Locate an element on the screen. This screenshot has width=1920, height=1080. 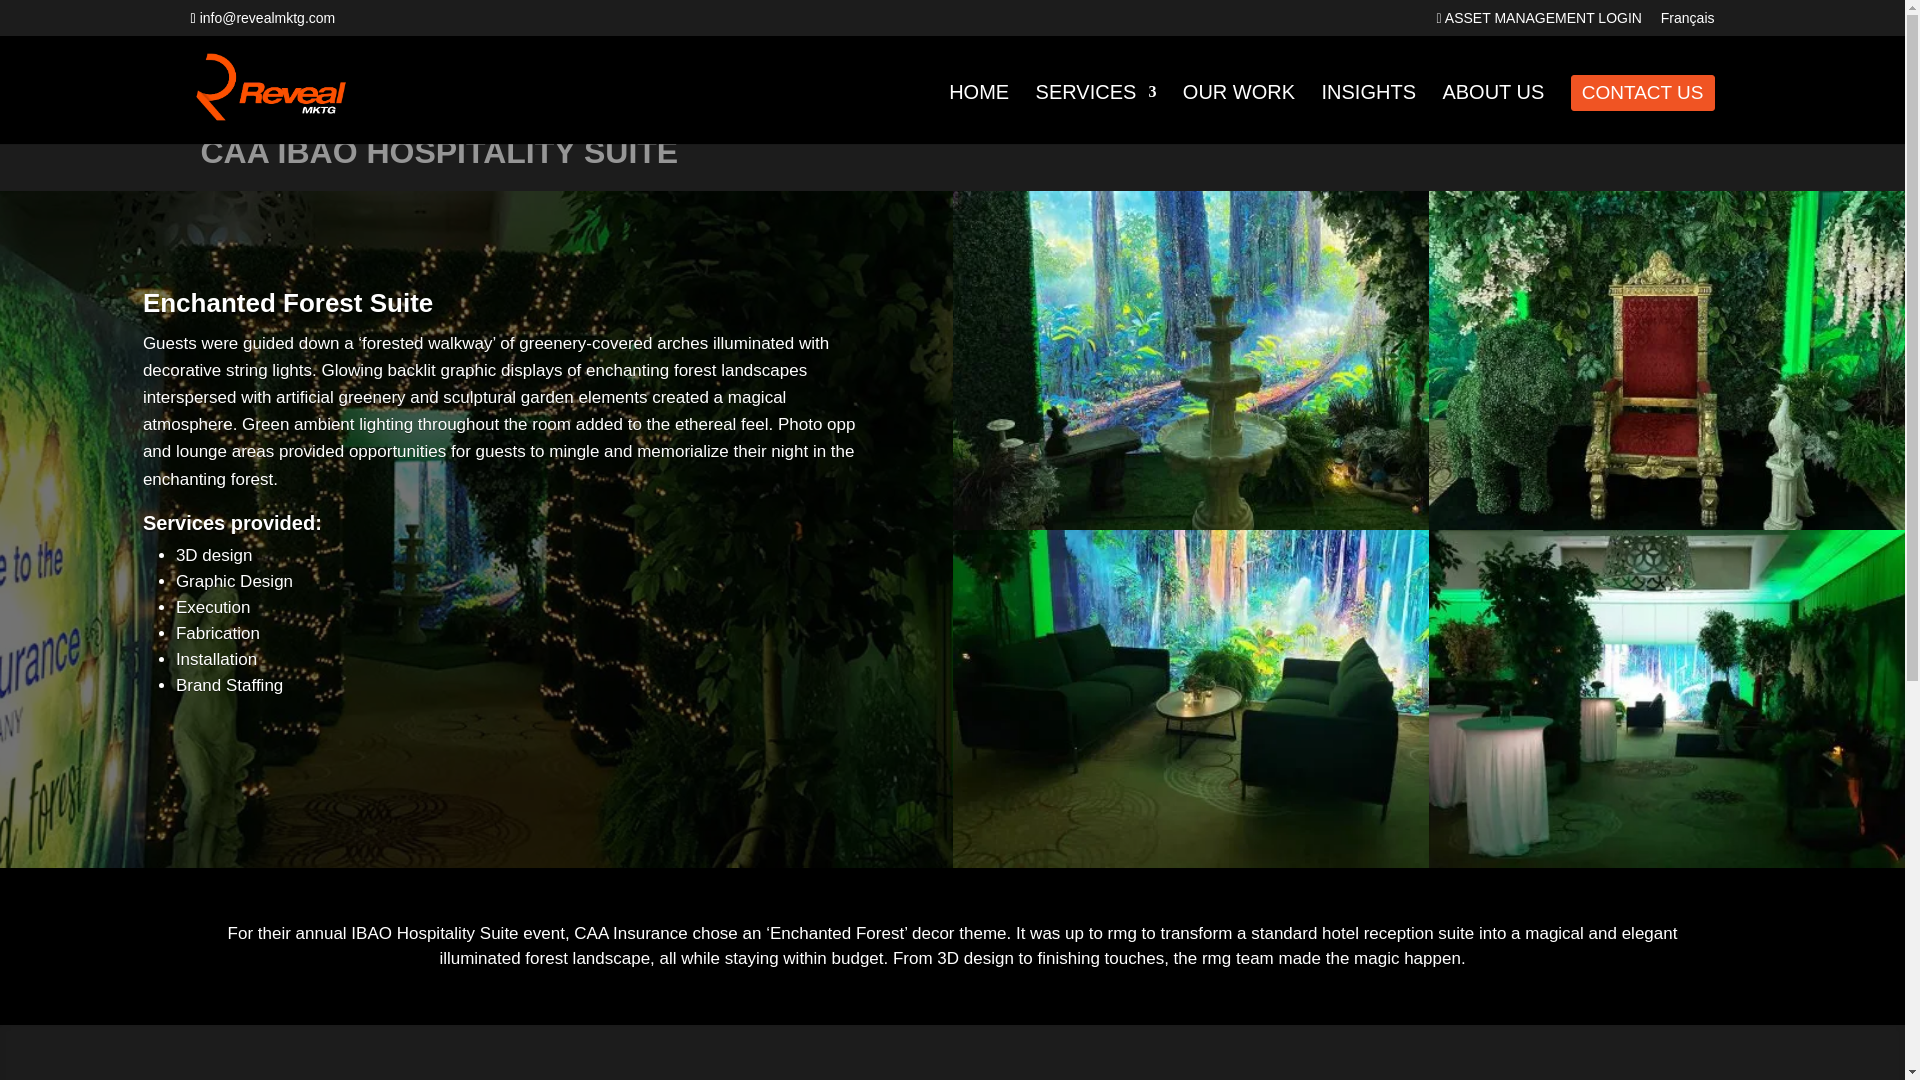
SERVICES is located at coordinates (1096, 114).